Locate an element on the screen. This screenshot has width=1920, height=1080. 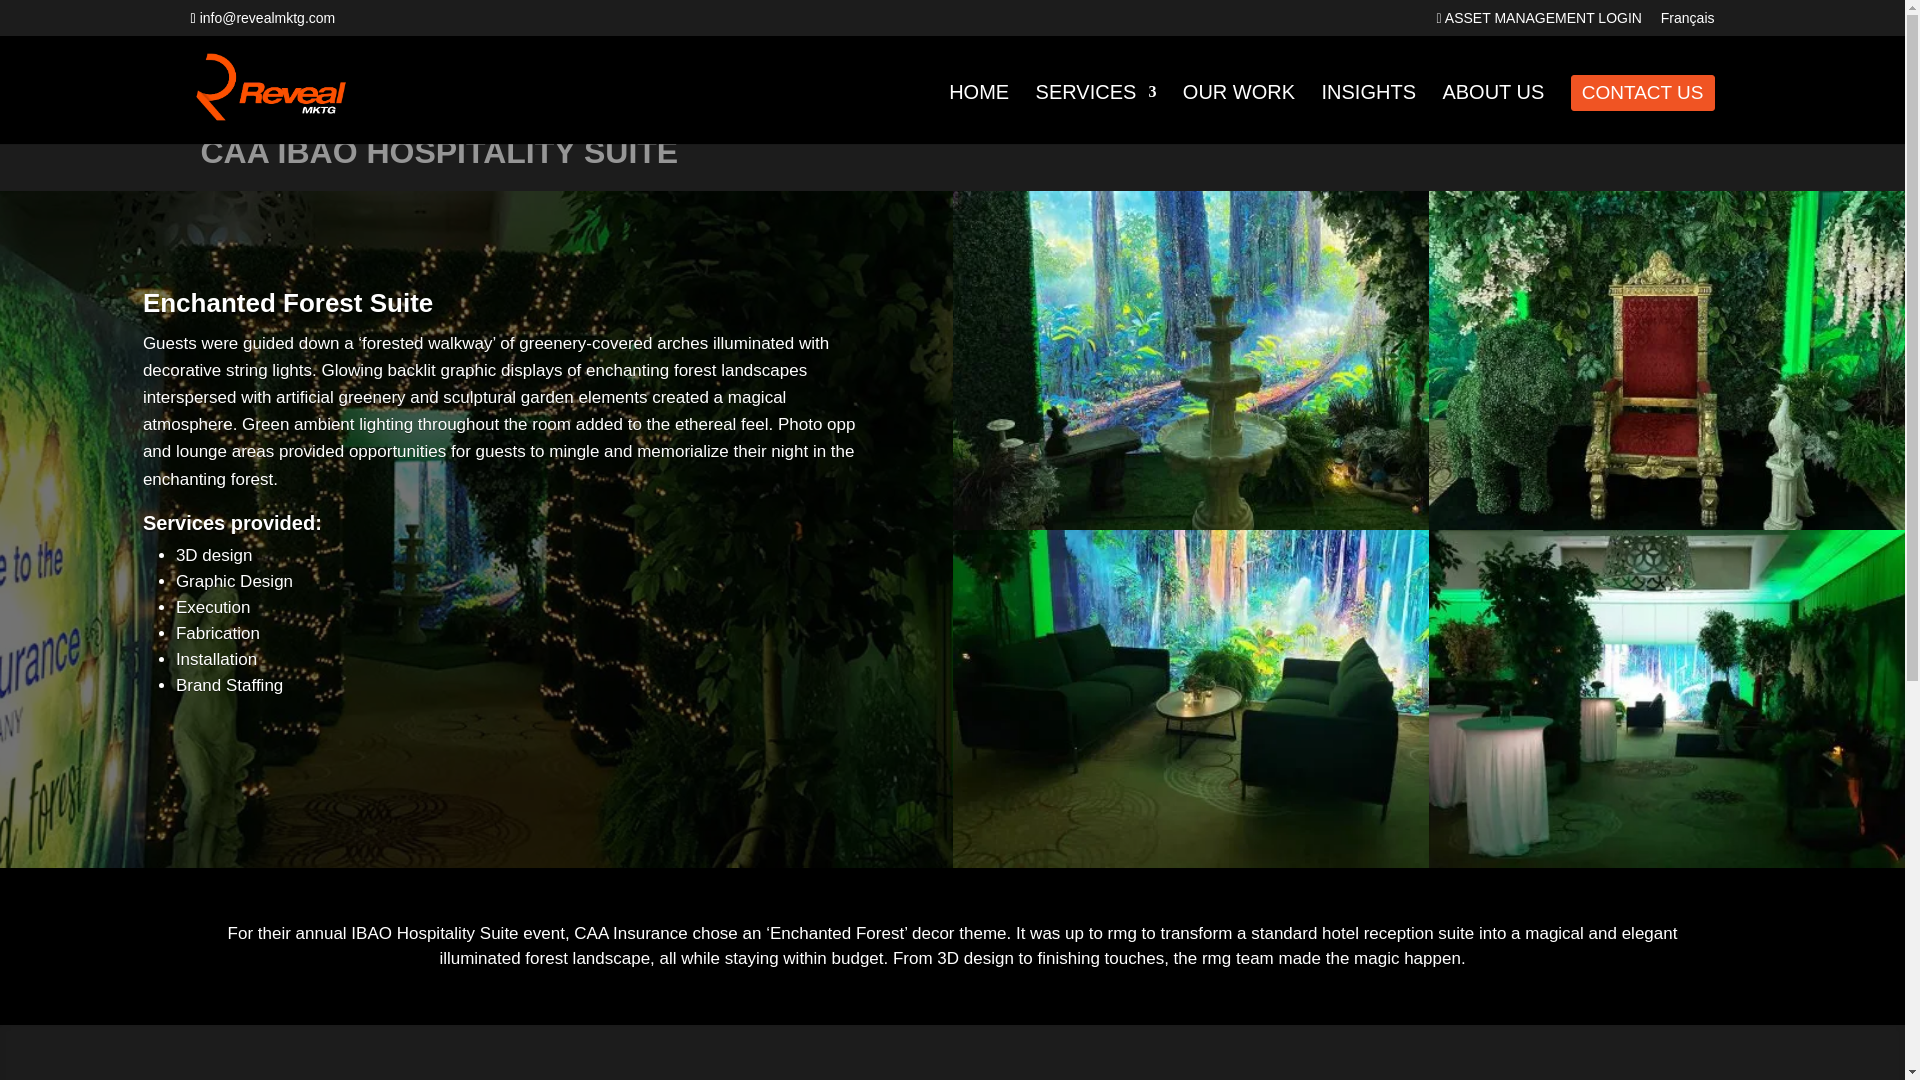
SERVICES is located at coordinates (1096, 114).